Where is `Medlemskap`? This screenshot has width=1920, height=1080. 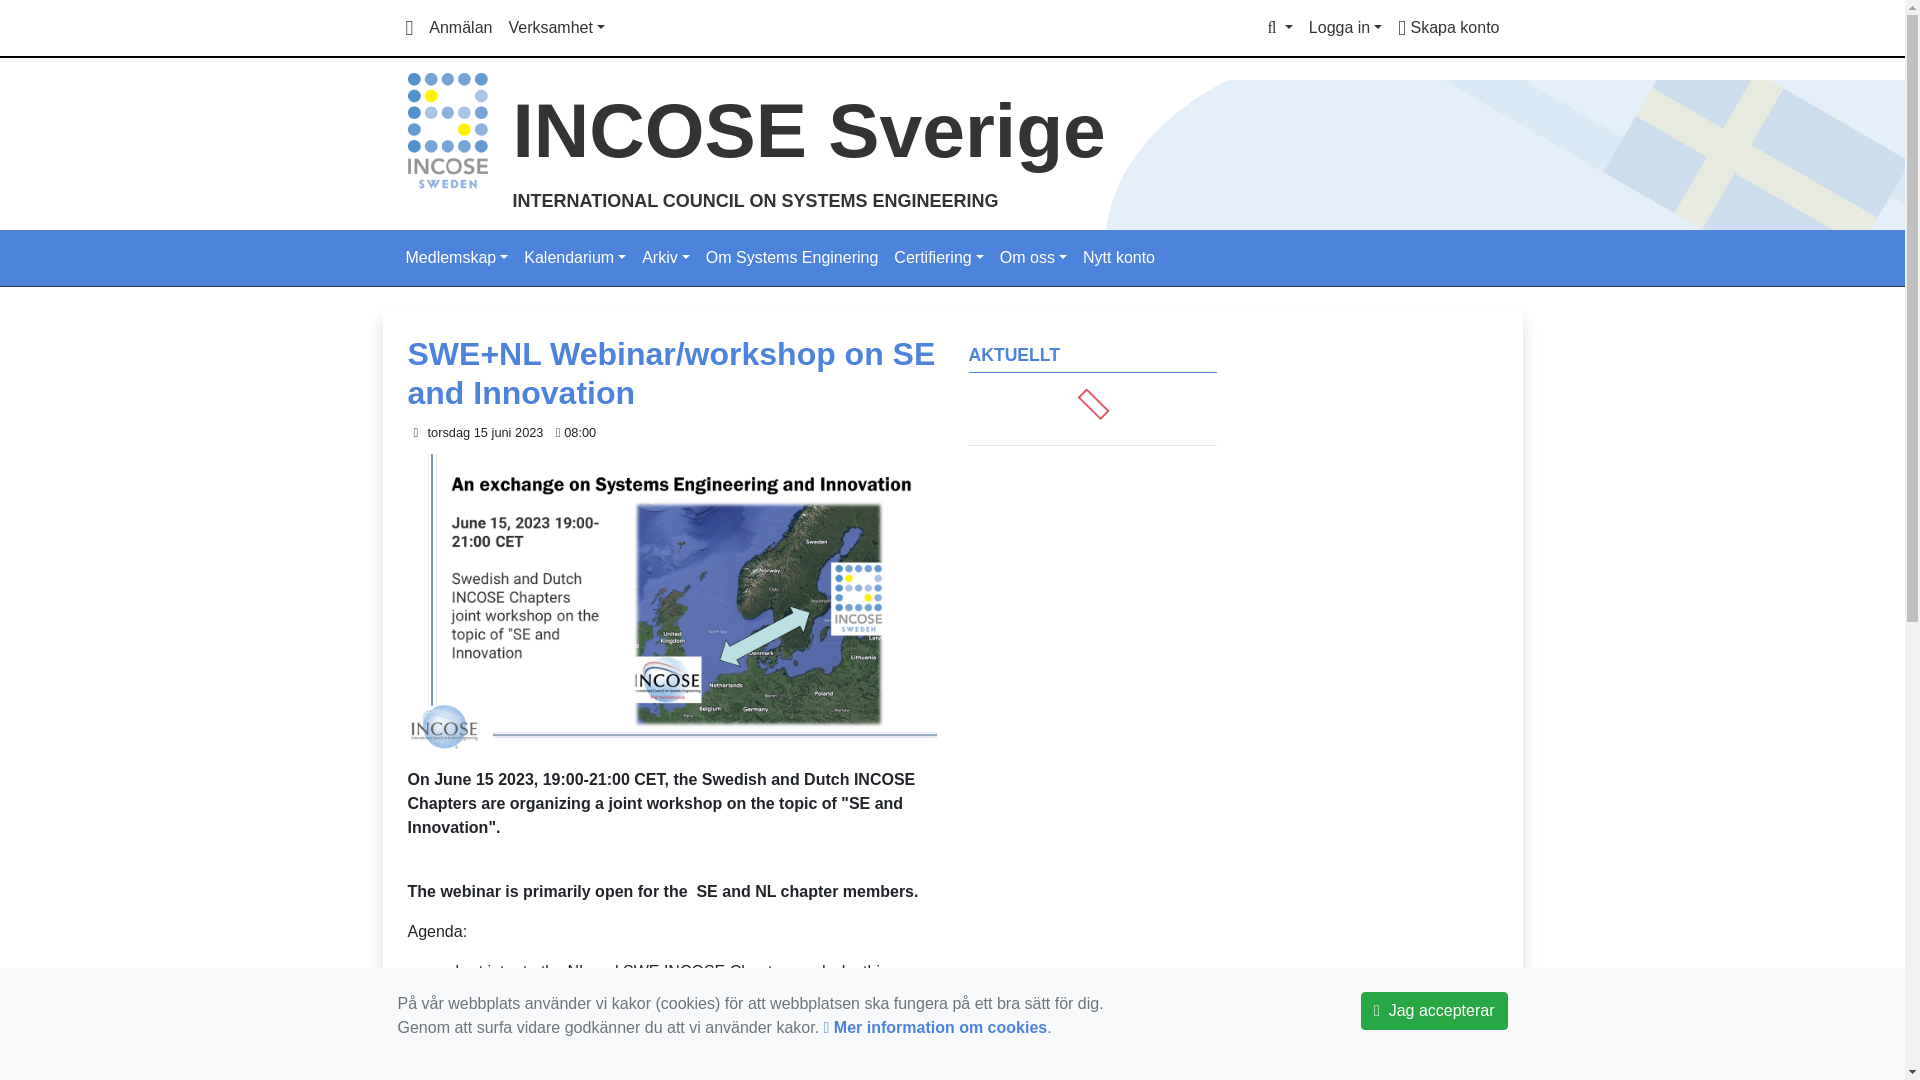
Medlemskap is located at coordinates (456, 257).